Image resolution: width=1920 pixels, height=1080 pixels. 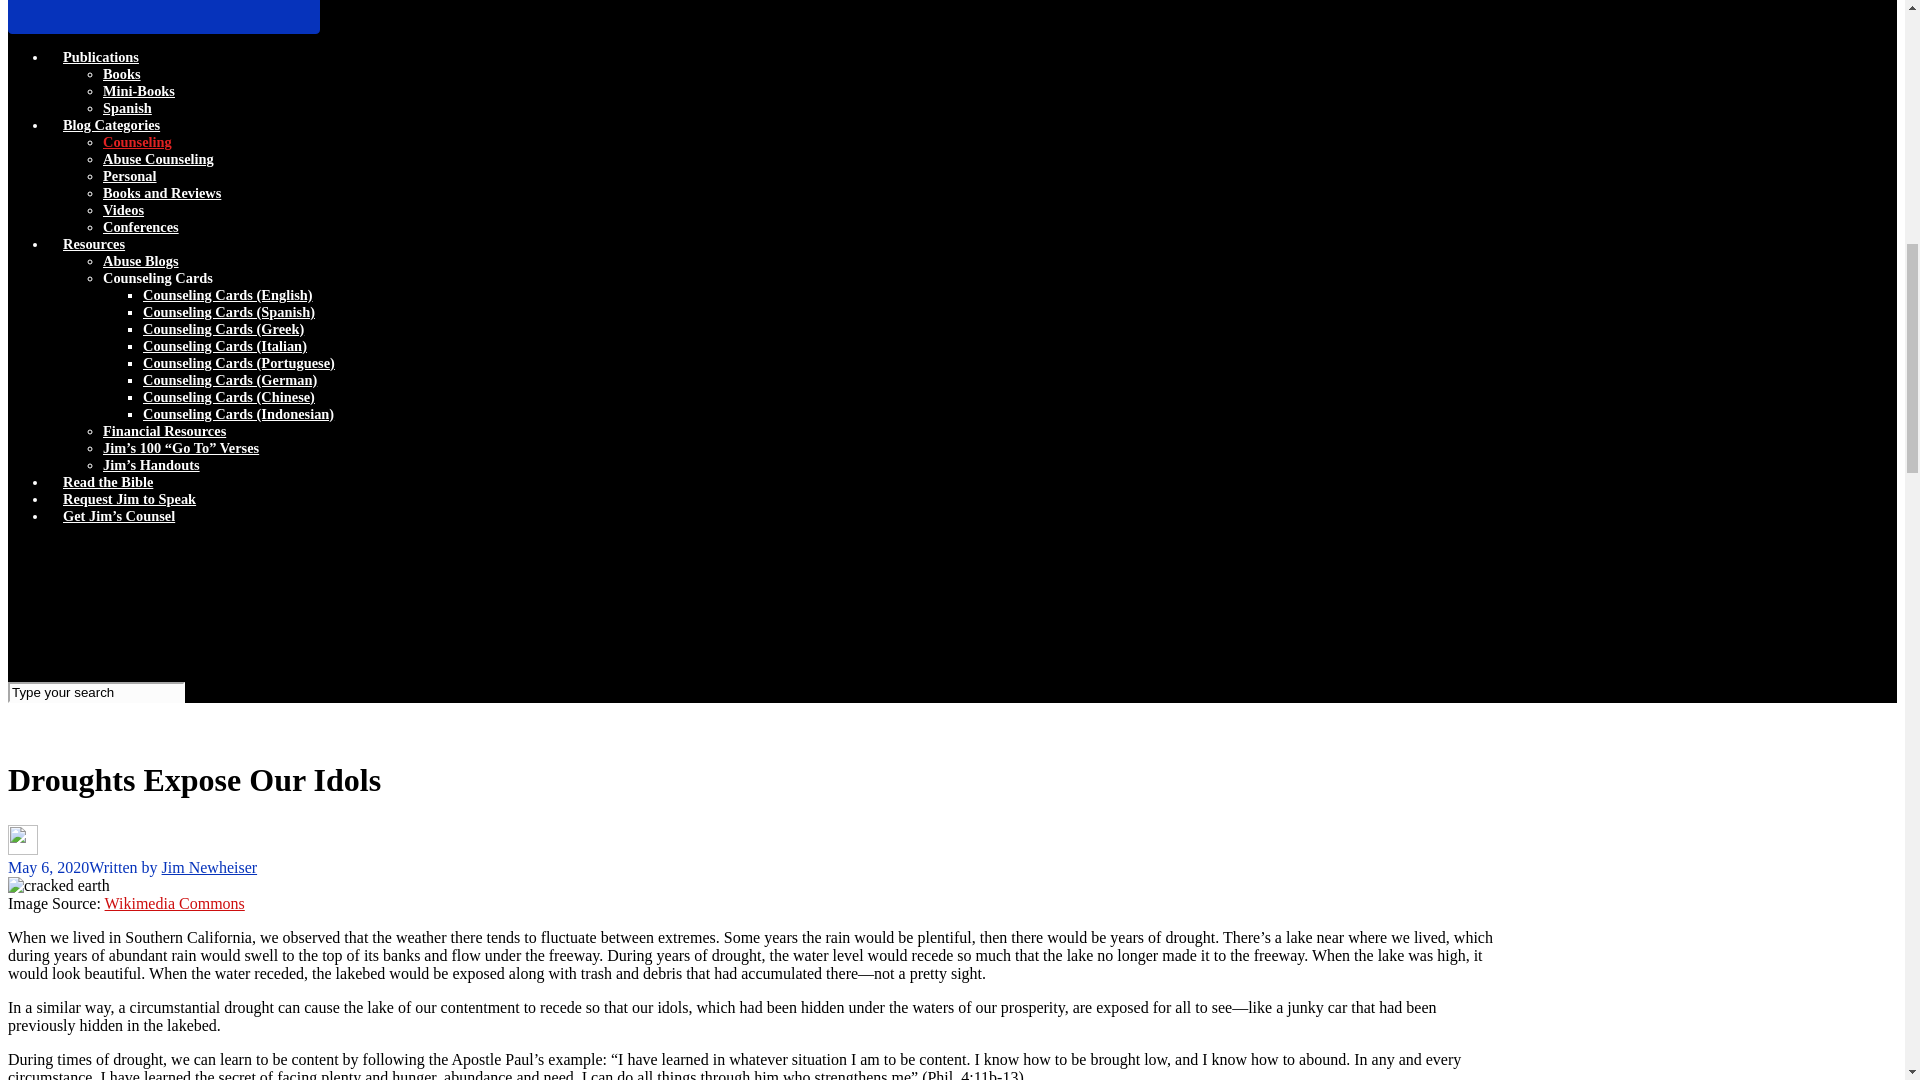 What do you see at coordinates (127, 108) in the screenshot?
I see `Spanish` at bounding box center [127, 108].